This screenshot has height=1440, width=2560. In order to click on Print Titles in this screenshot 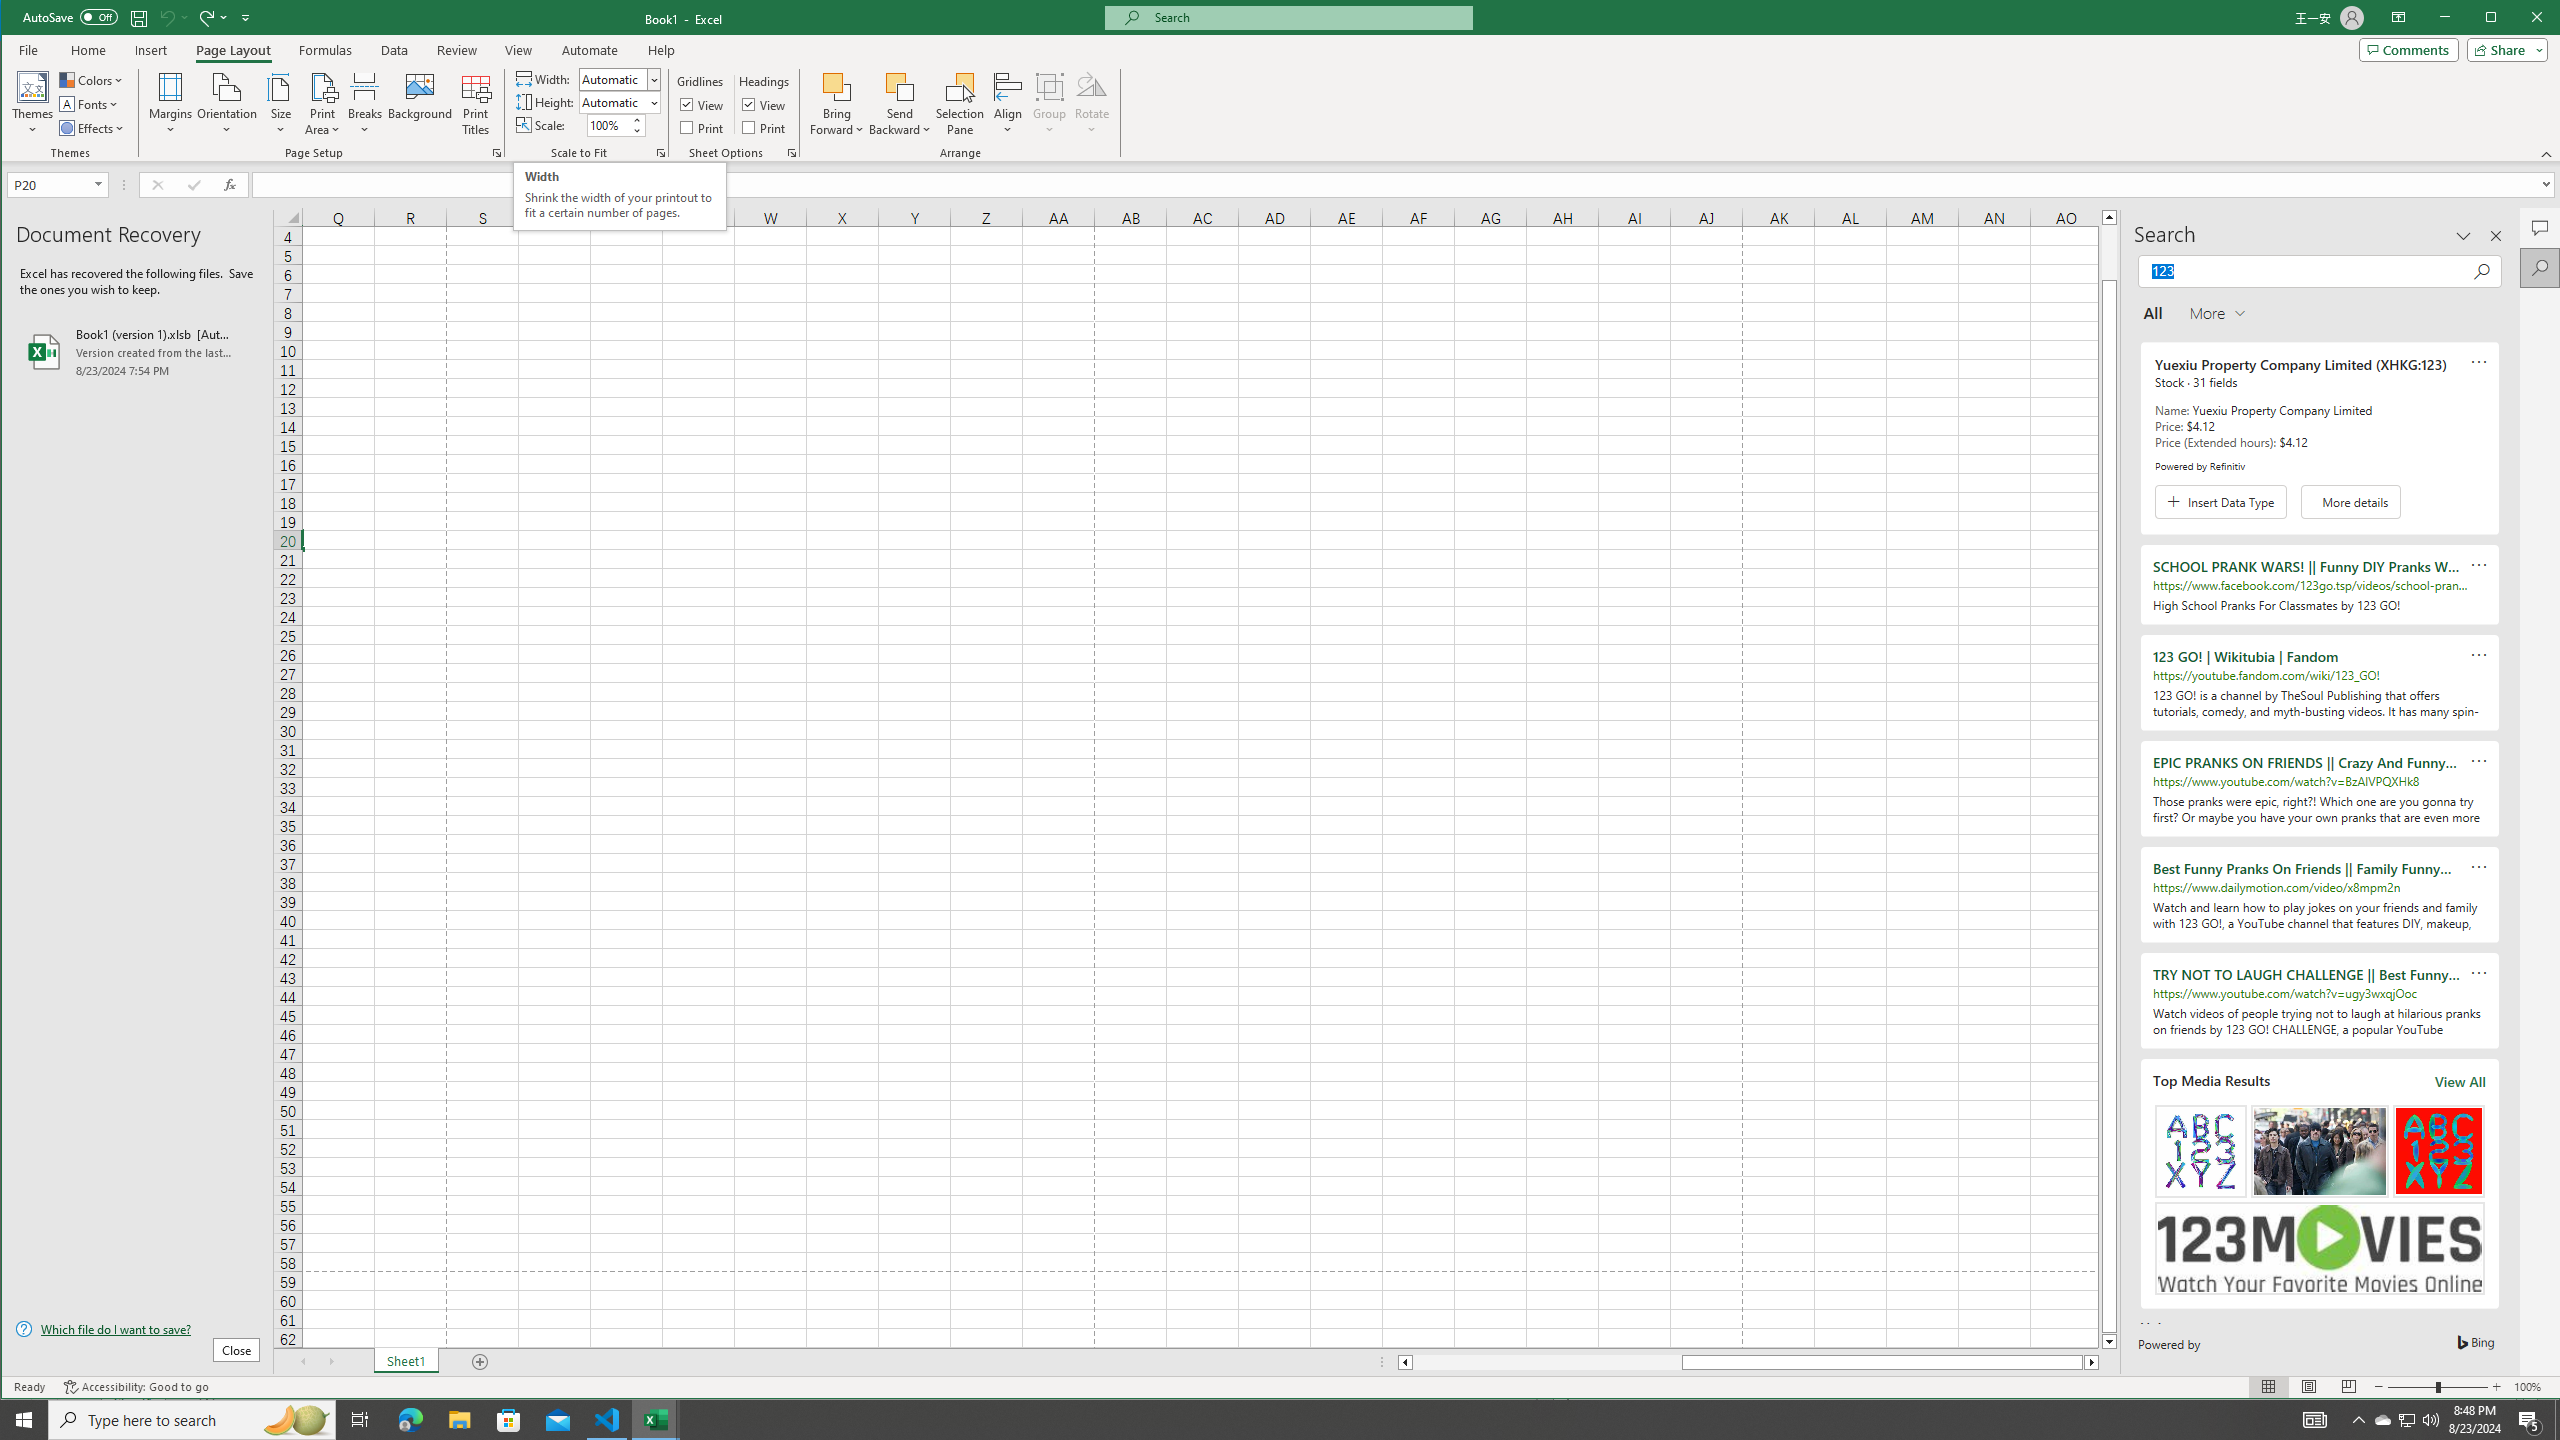, I will do `click(476, 104)`.